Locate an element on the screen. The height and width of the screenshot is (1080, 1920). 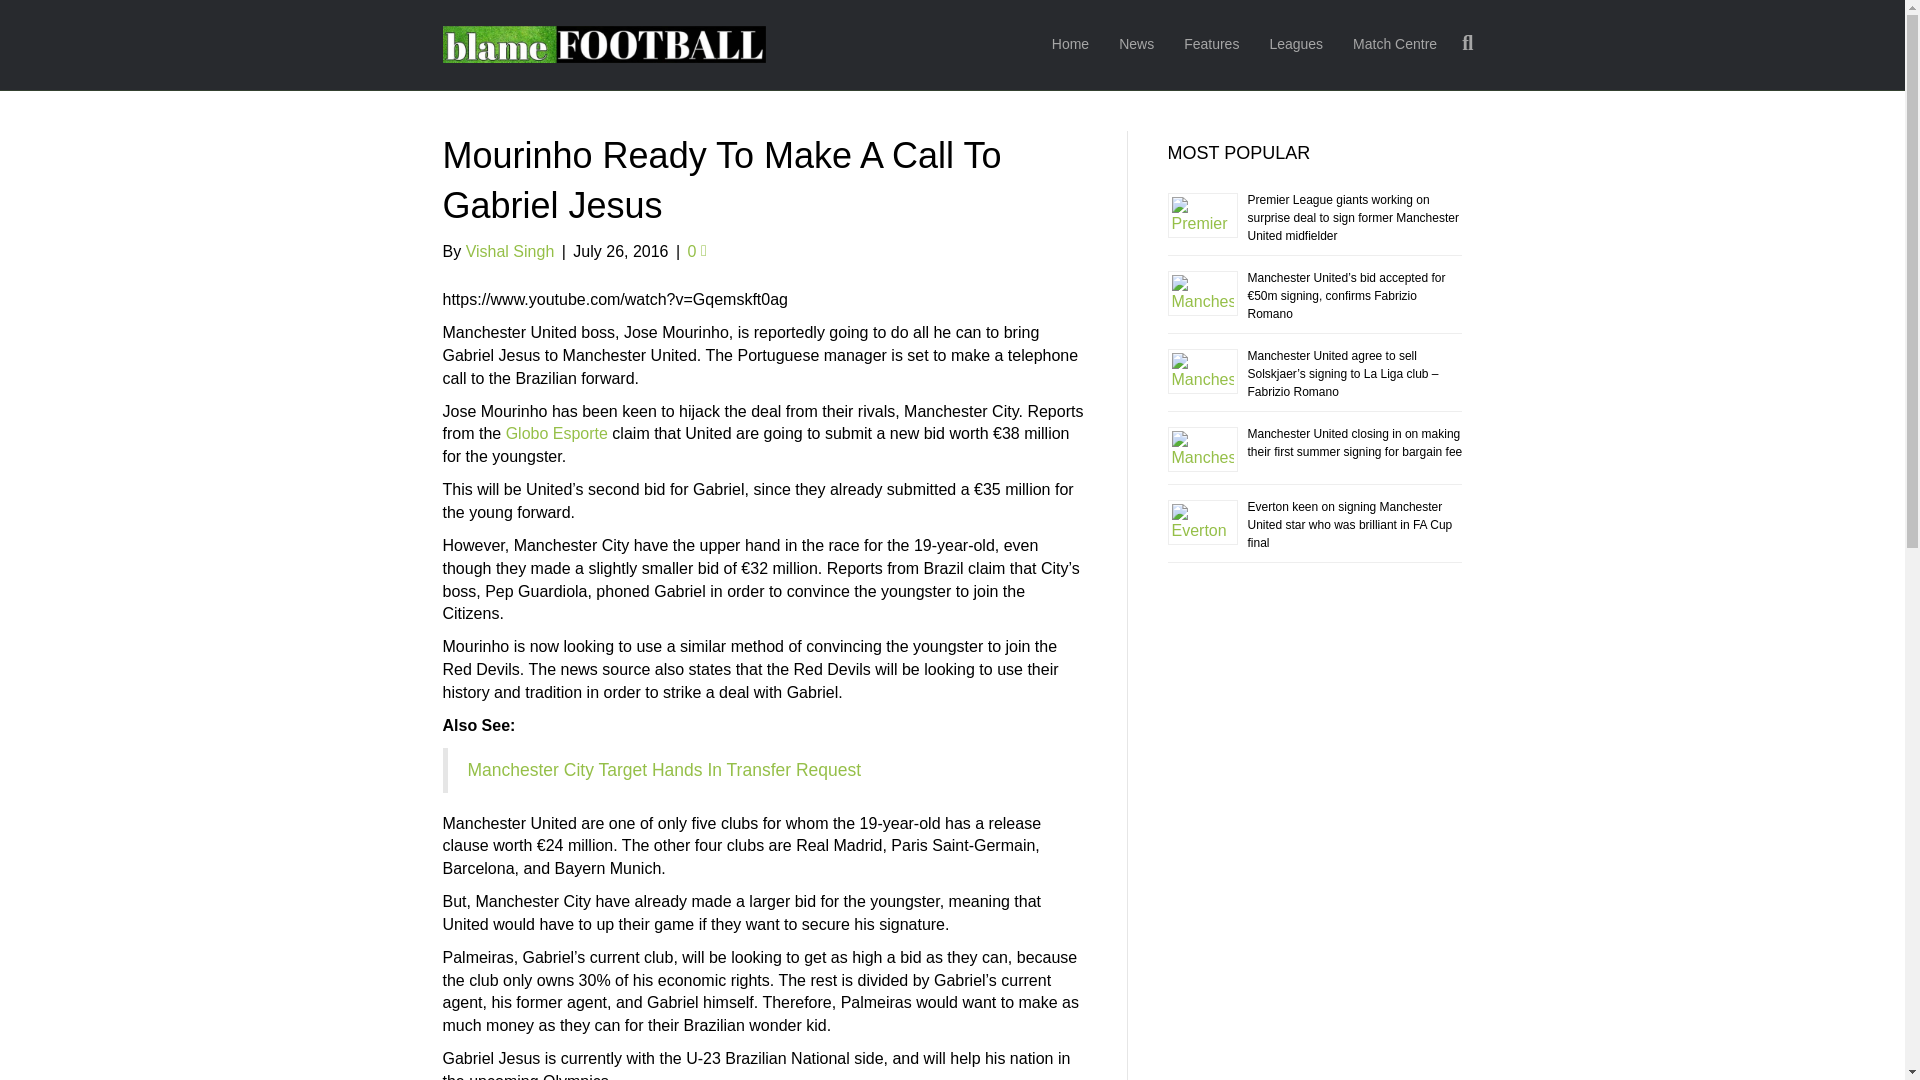
Home is located at coordinates (1070, 45).